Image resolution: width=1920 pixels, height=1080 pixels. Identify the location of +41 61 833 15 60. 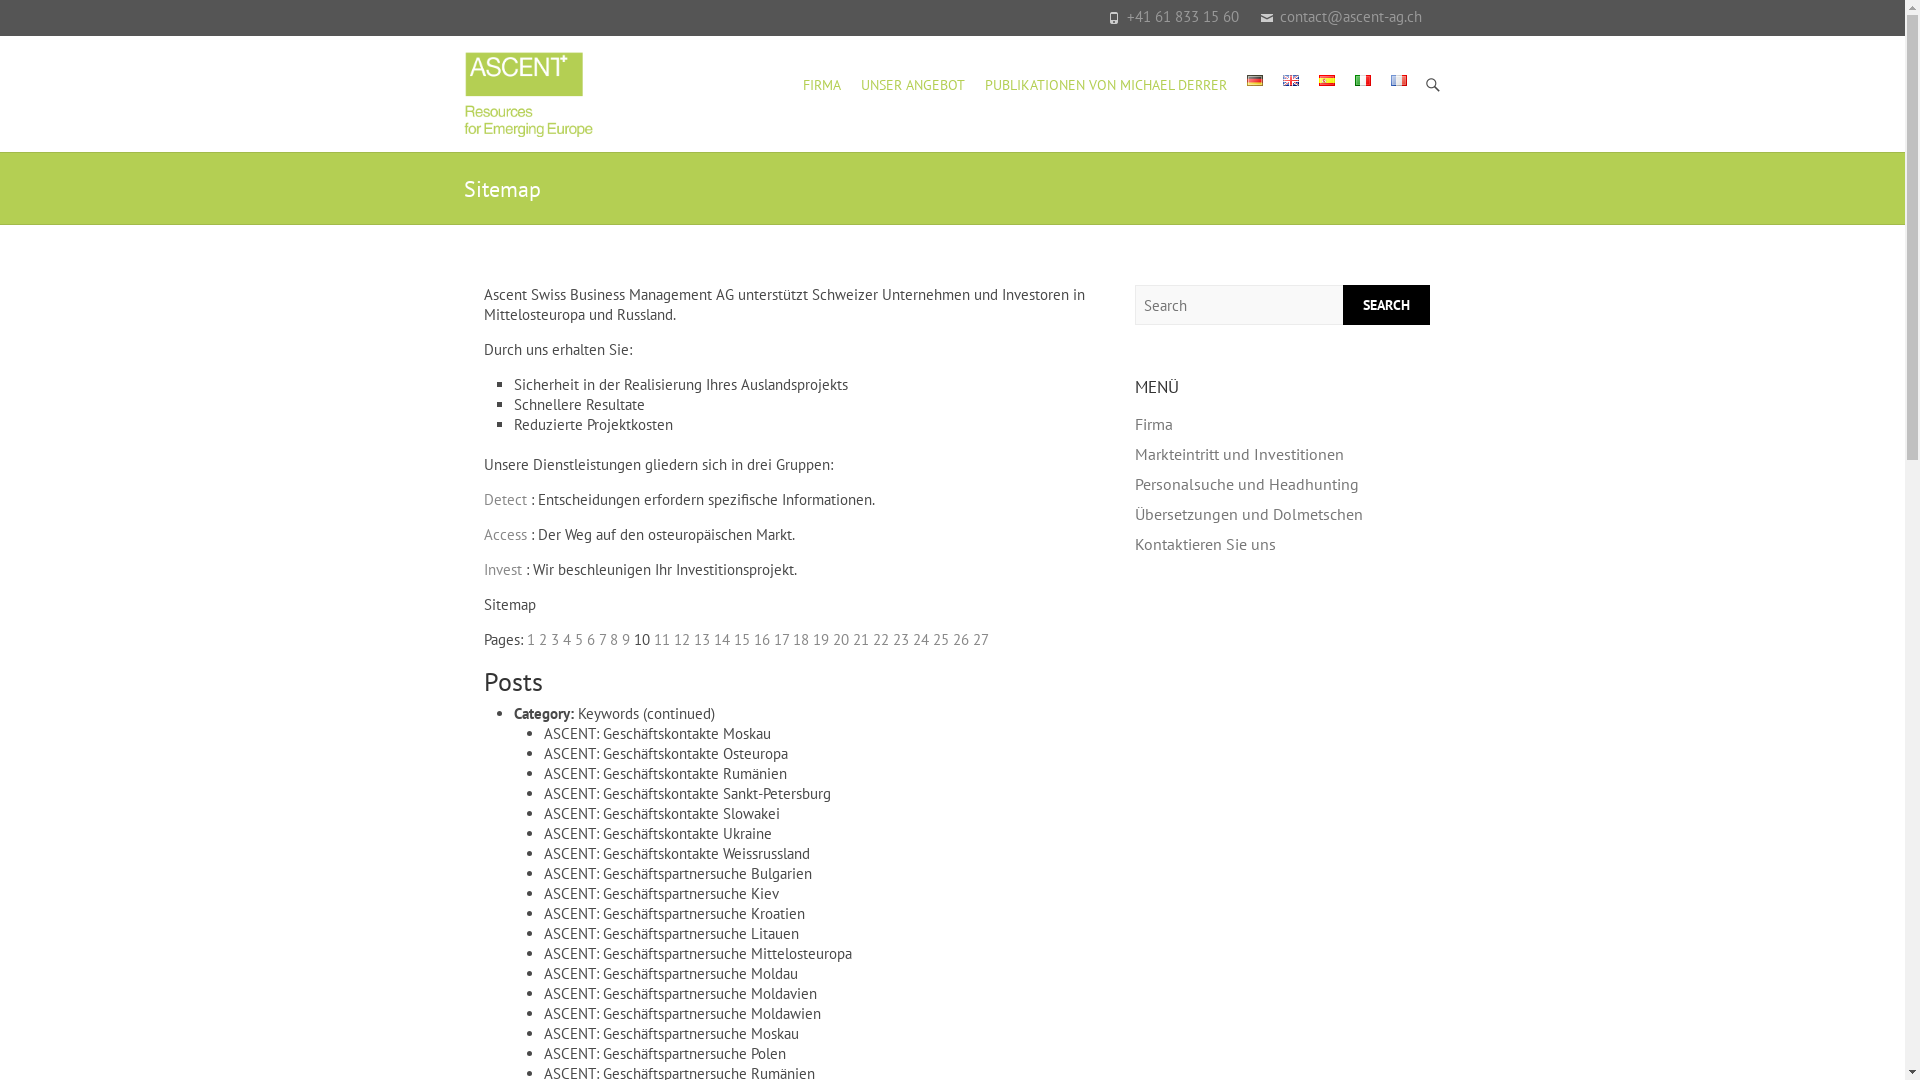
(1182, 16).